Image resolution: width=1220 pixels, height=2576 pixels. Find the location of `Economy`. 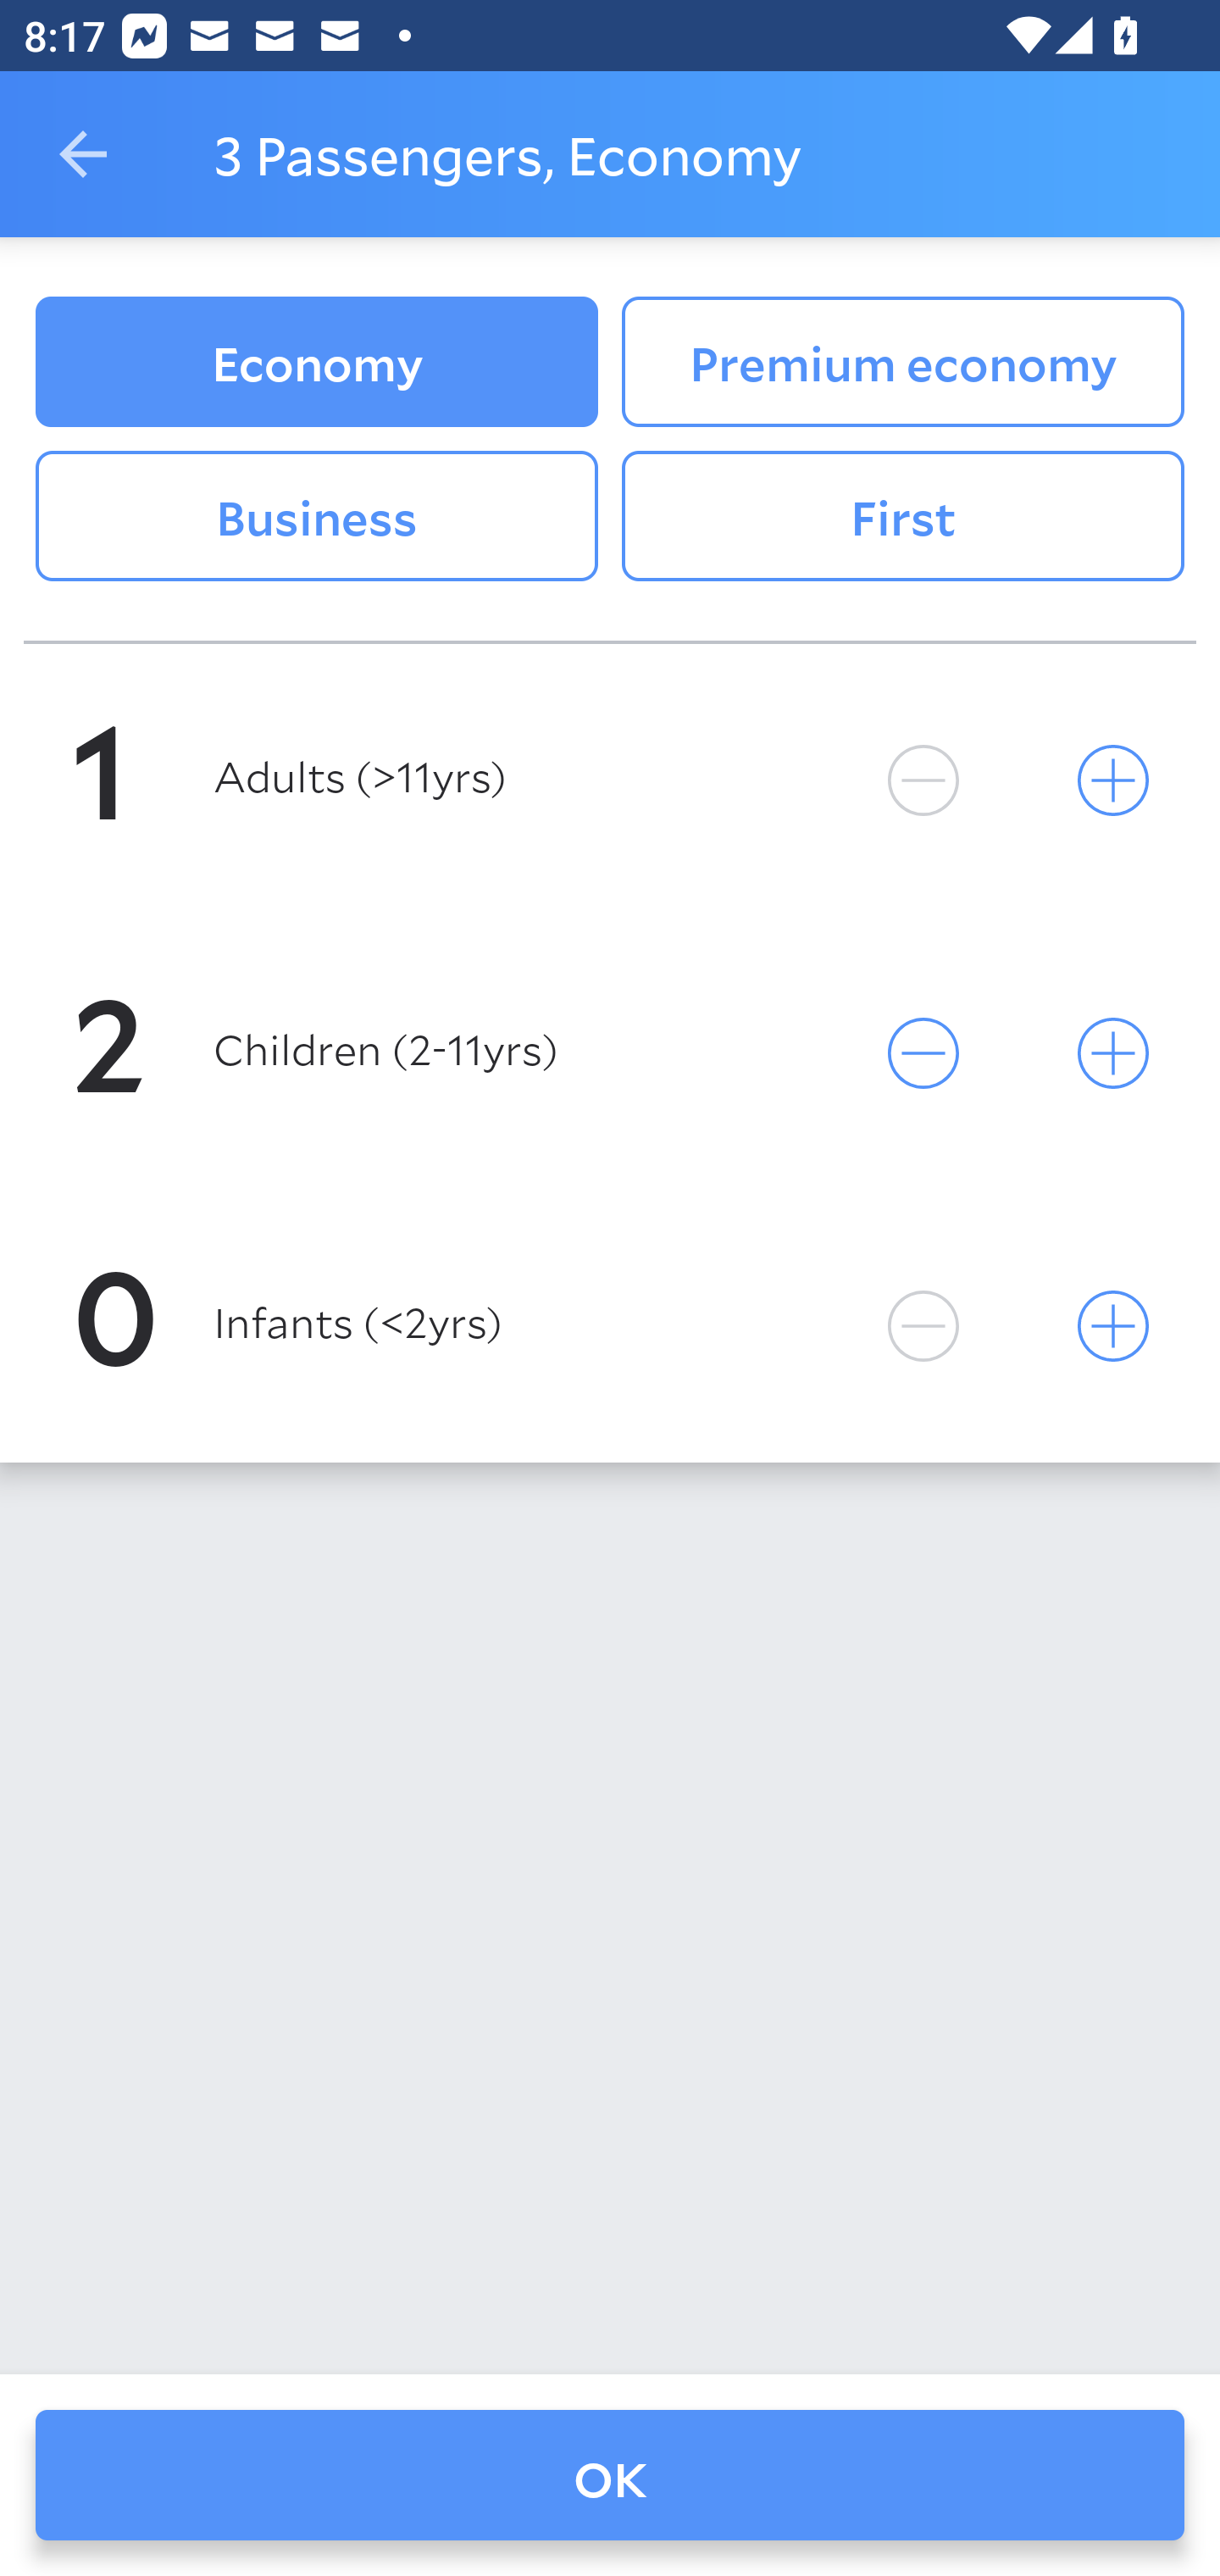

Economy is located at coordinates (316, 361).